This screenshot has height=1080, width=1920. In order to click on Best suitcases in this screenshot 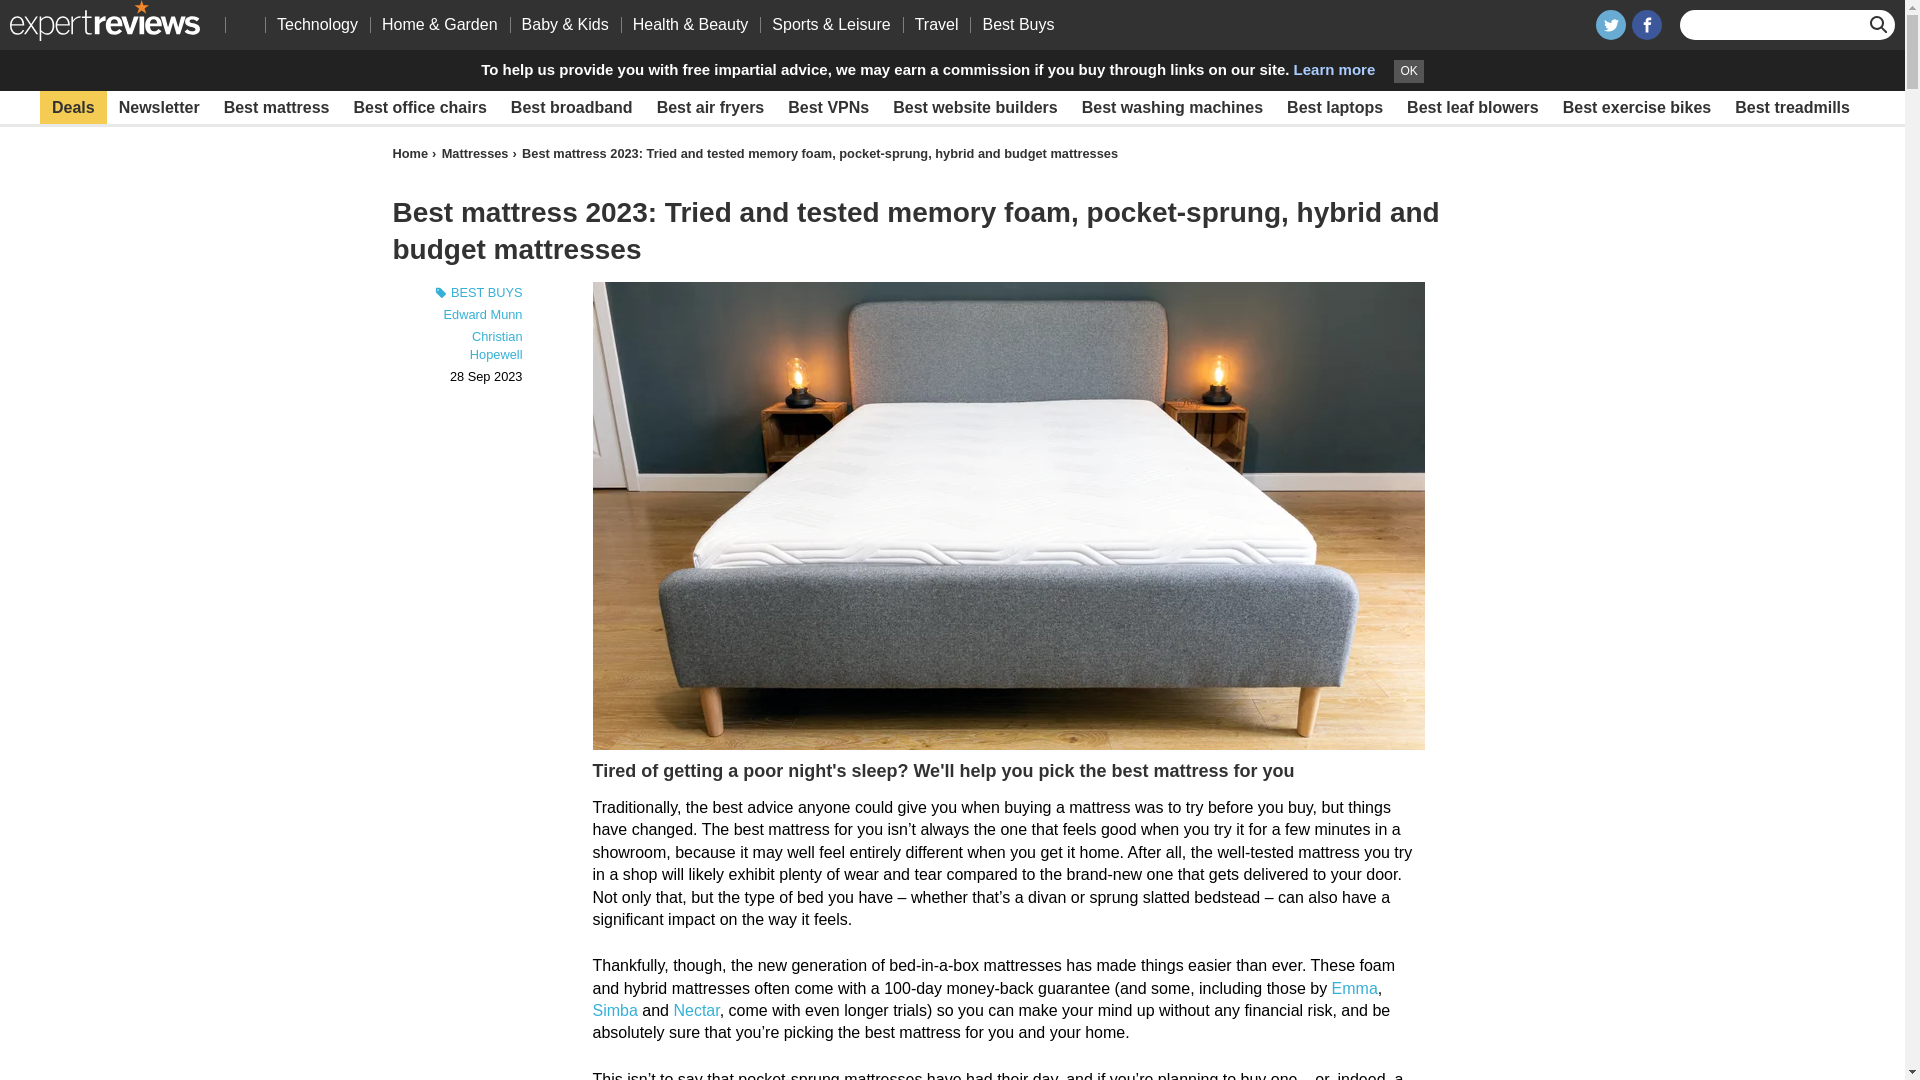, I will do `click(492, 140)`.